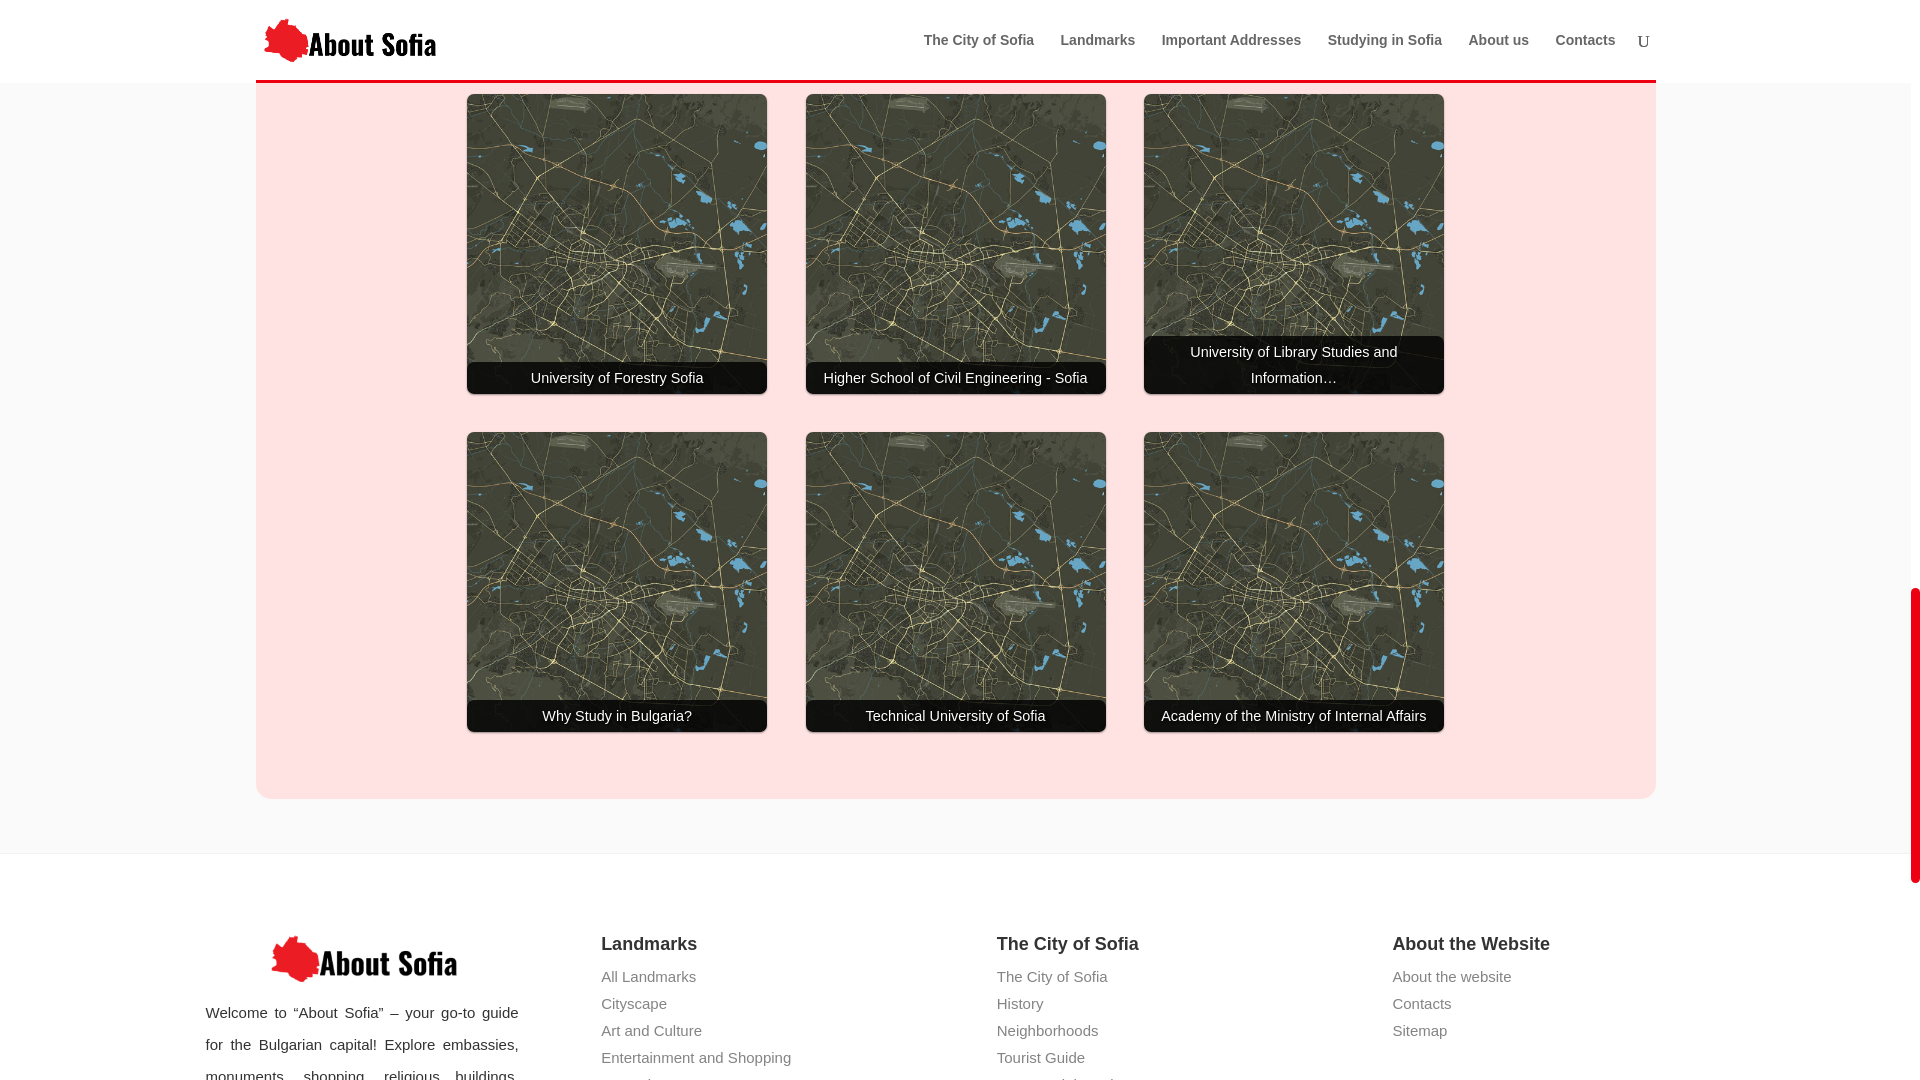  Describe the element at coordinates (956, 582) in the screenshot. I see `Technical University of Sofia` at that location.